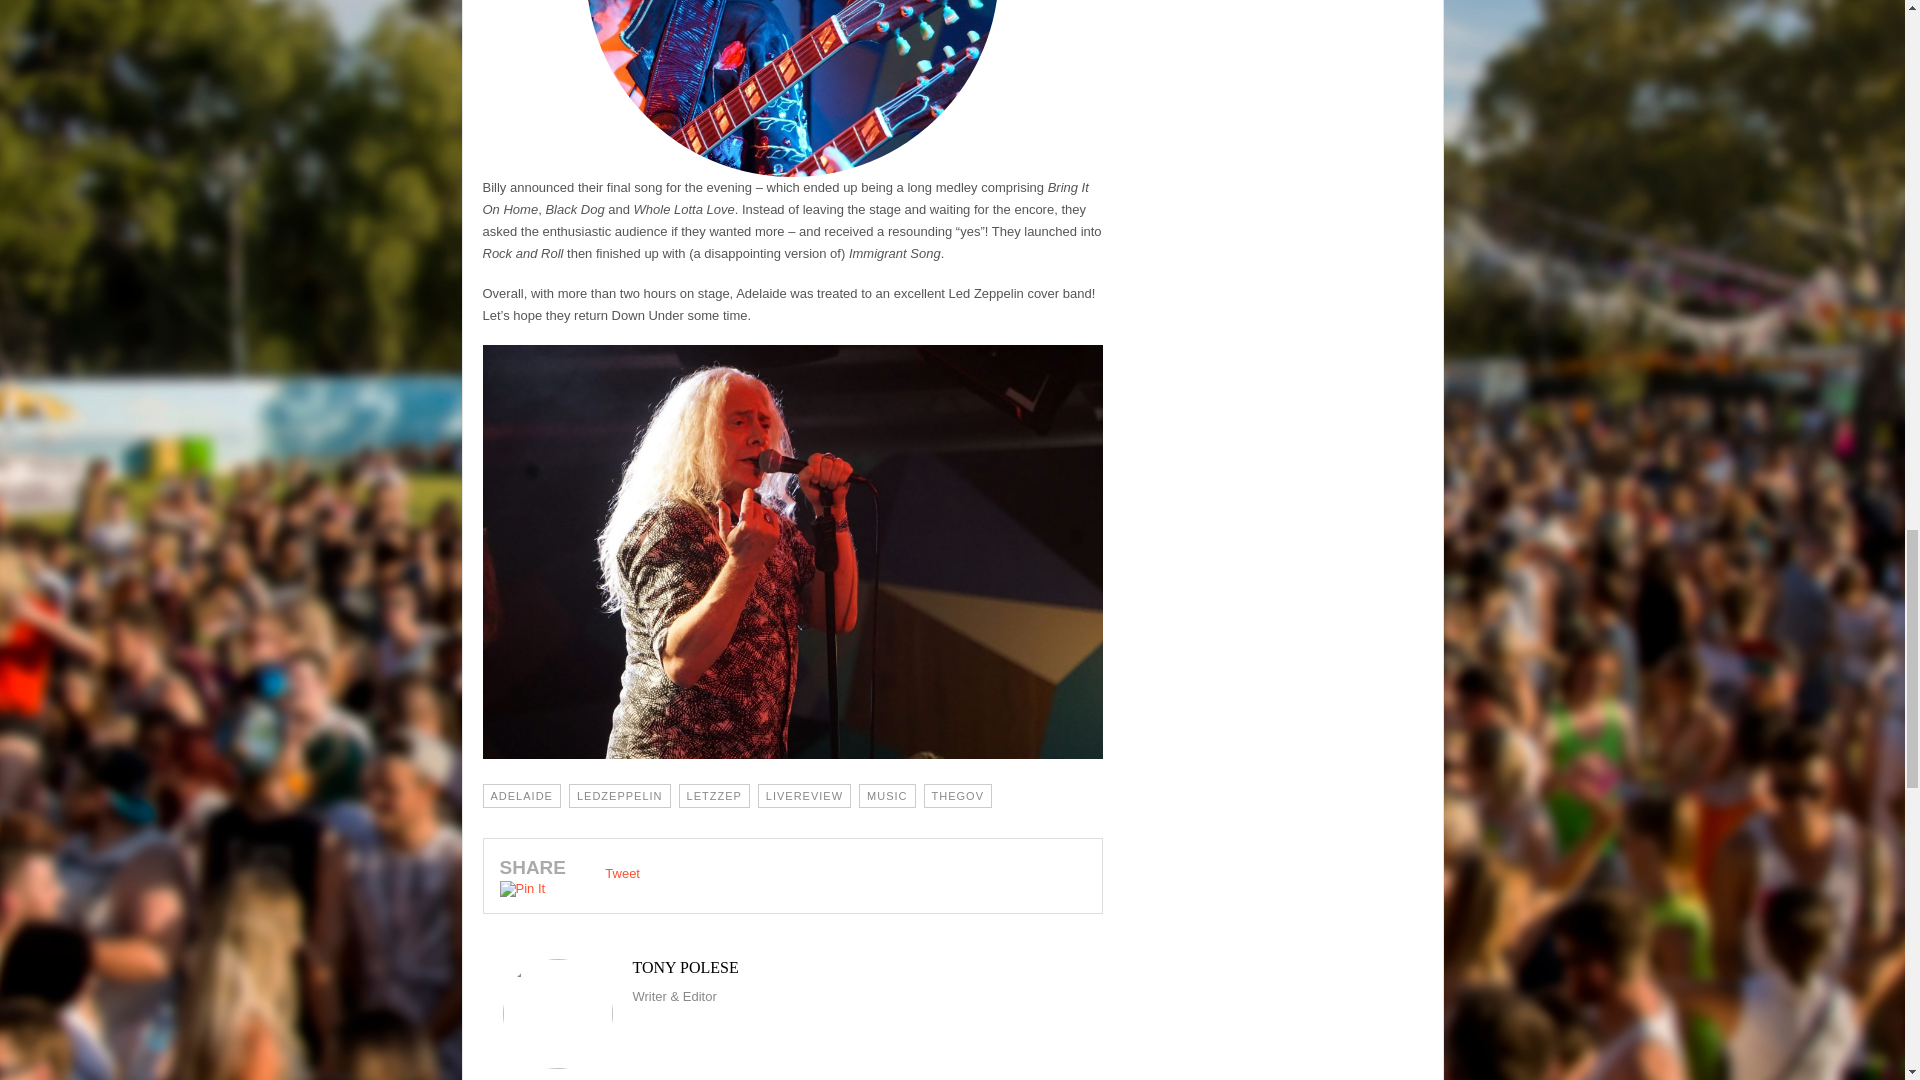 The width and height of the screenshot is (1920, 1080). I want to click on LIVEREVIEW, so click(804, 796).